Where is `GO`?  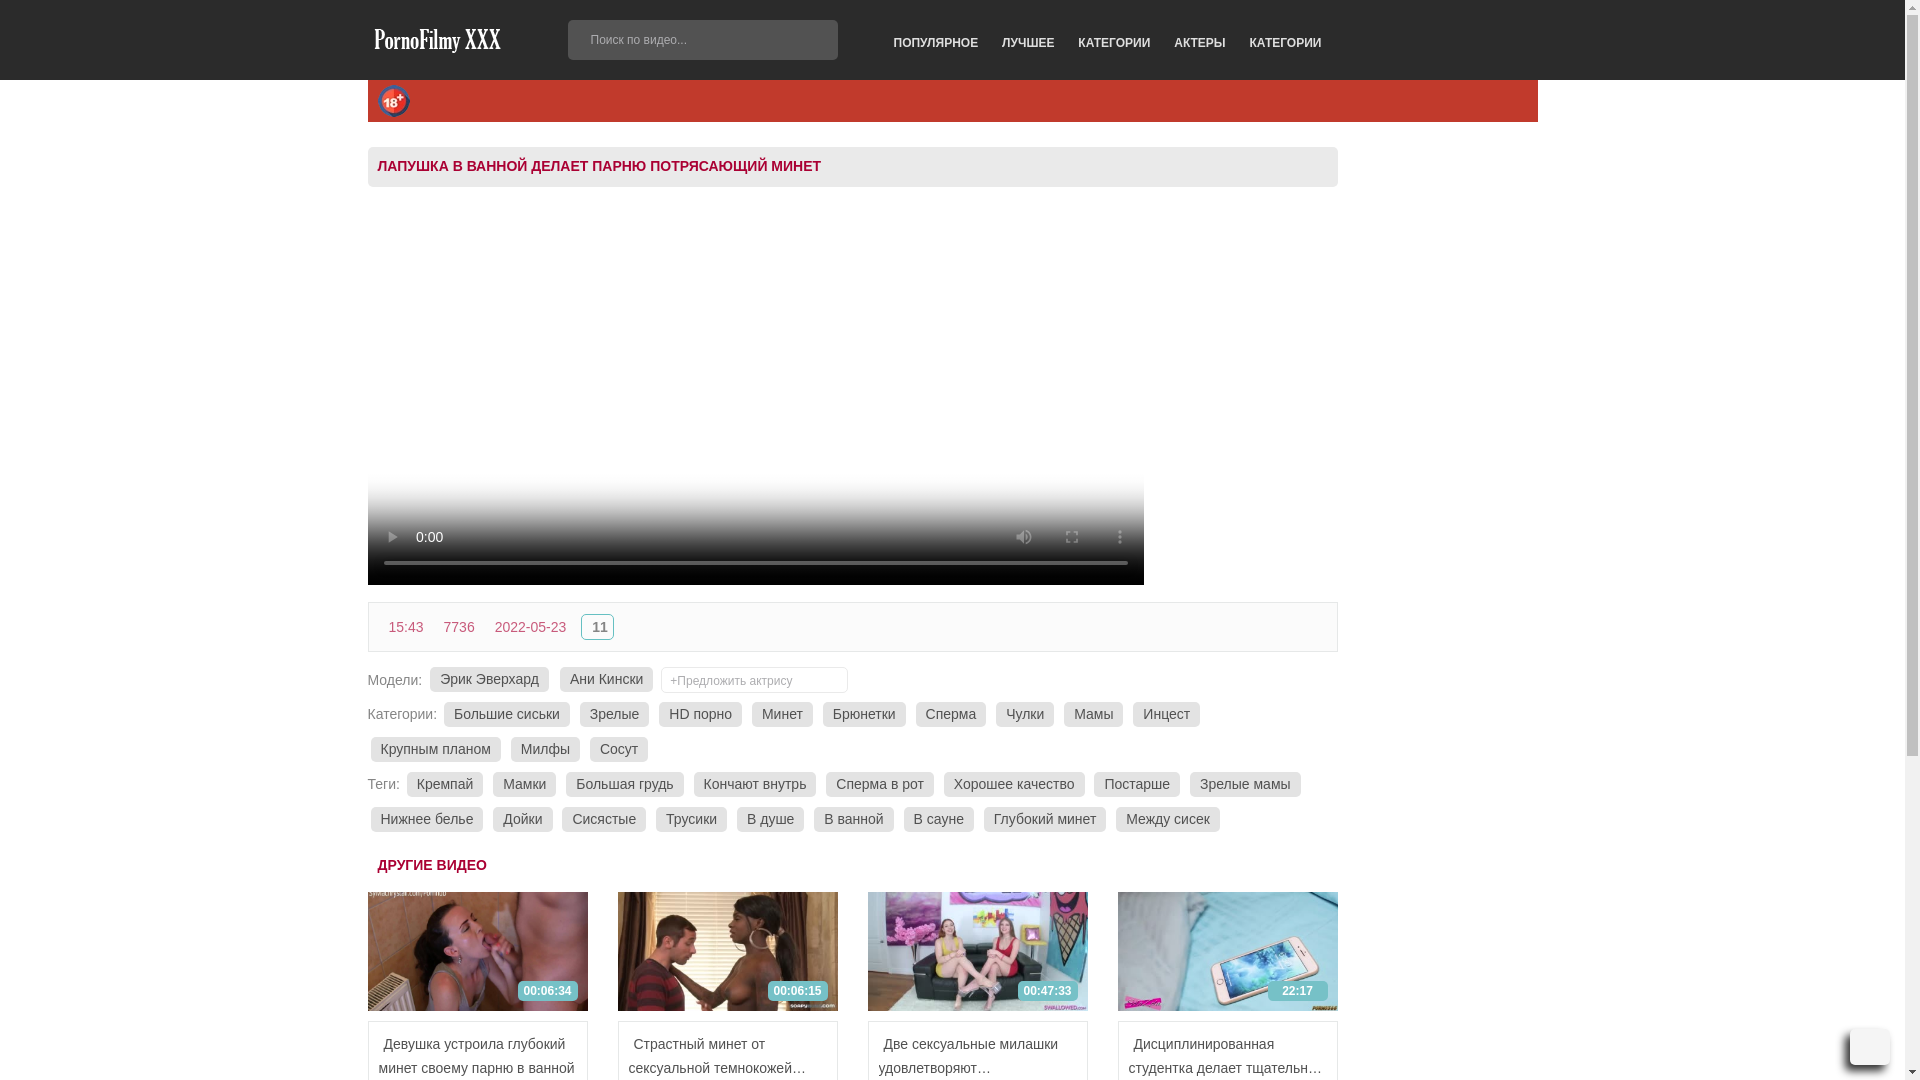 GO is located at coordinates (817, 40).